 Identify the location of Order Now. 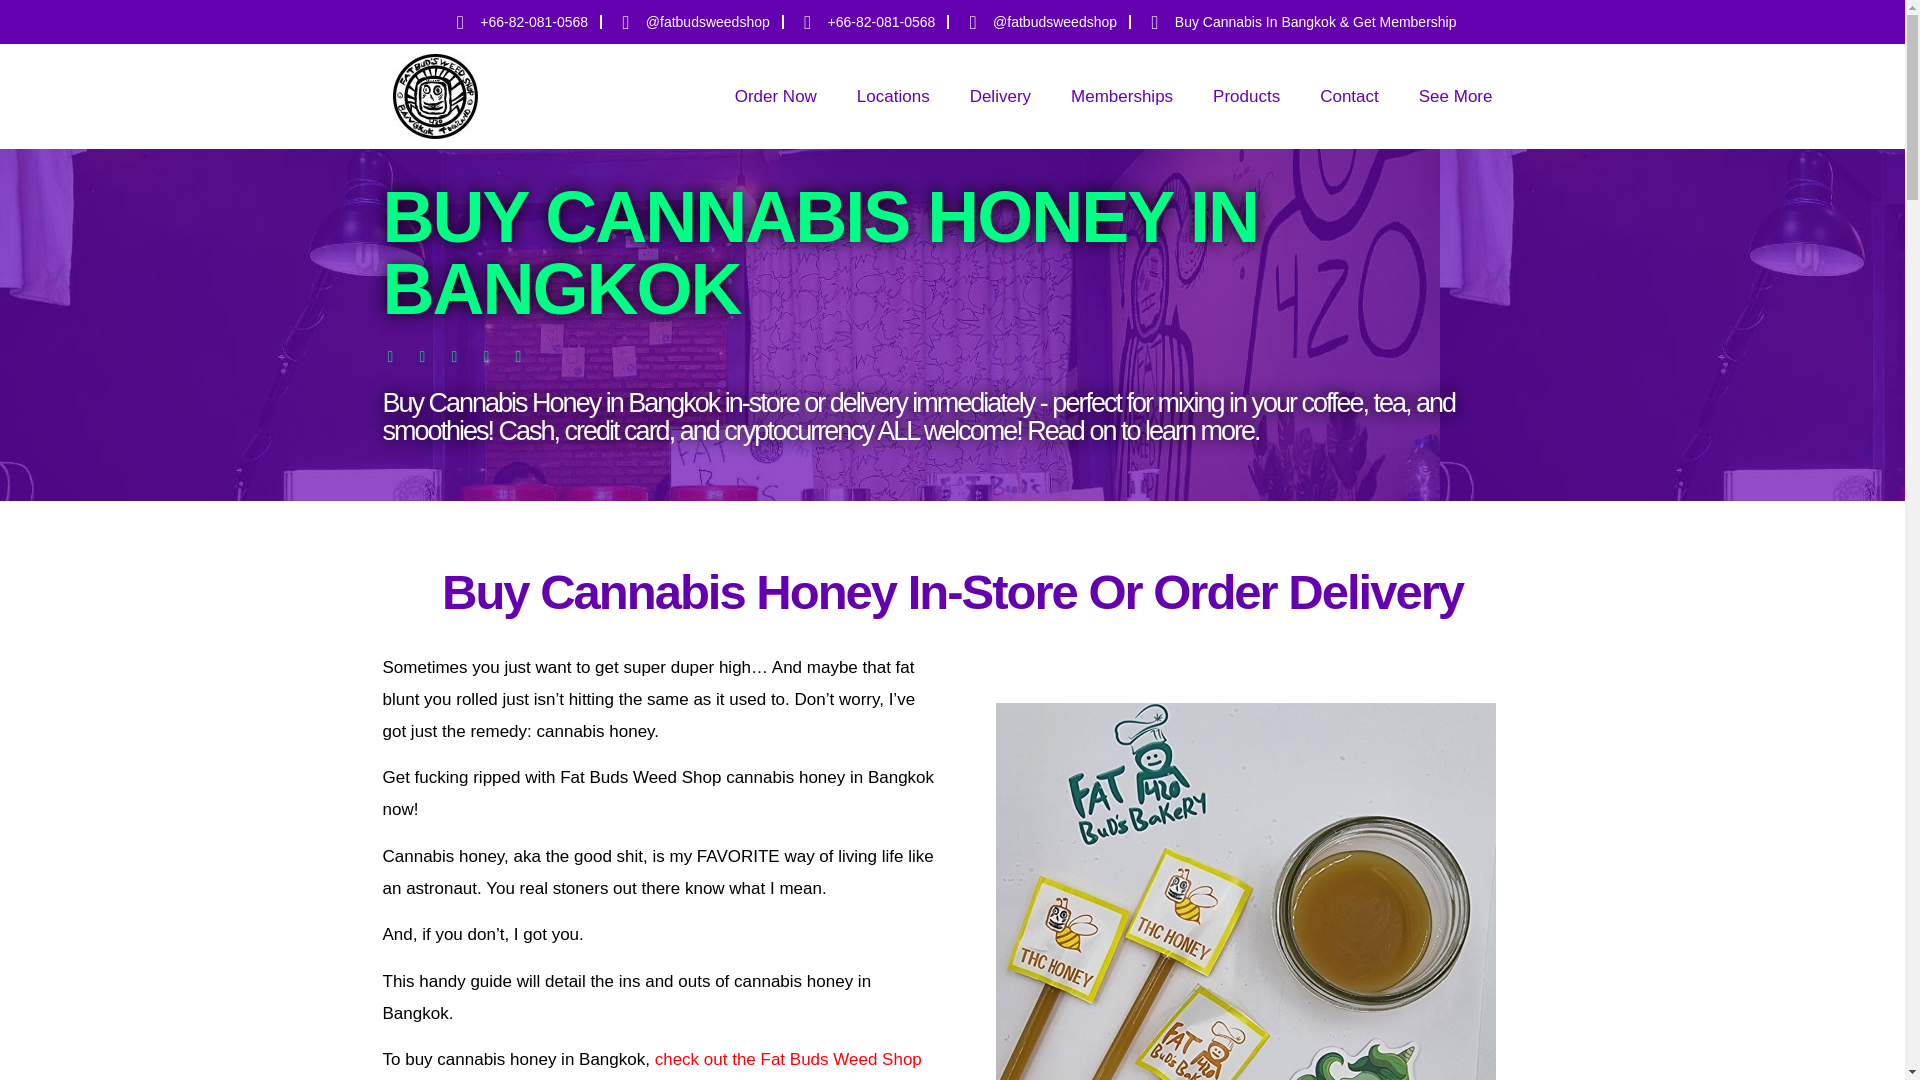
(776, 96).